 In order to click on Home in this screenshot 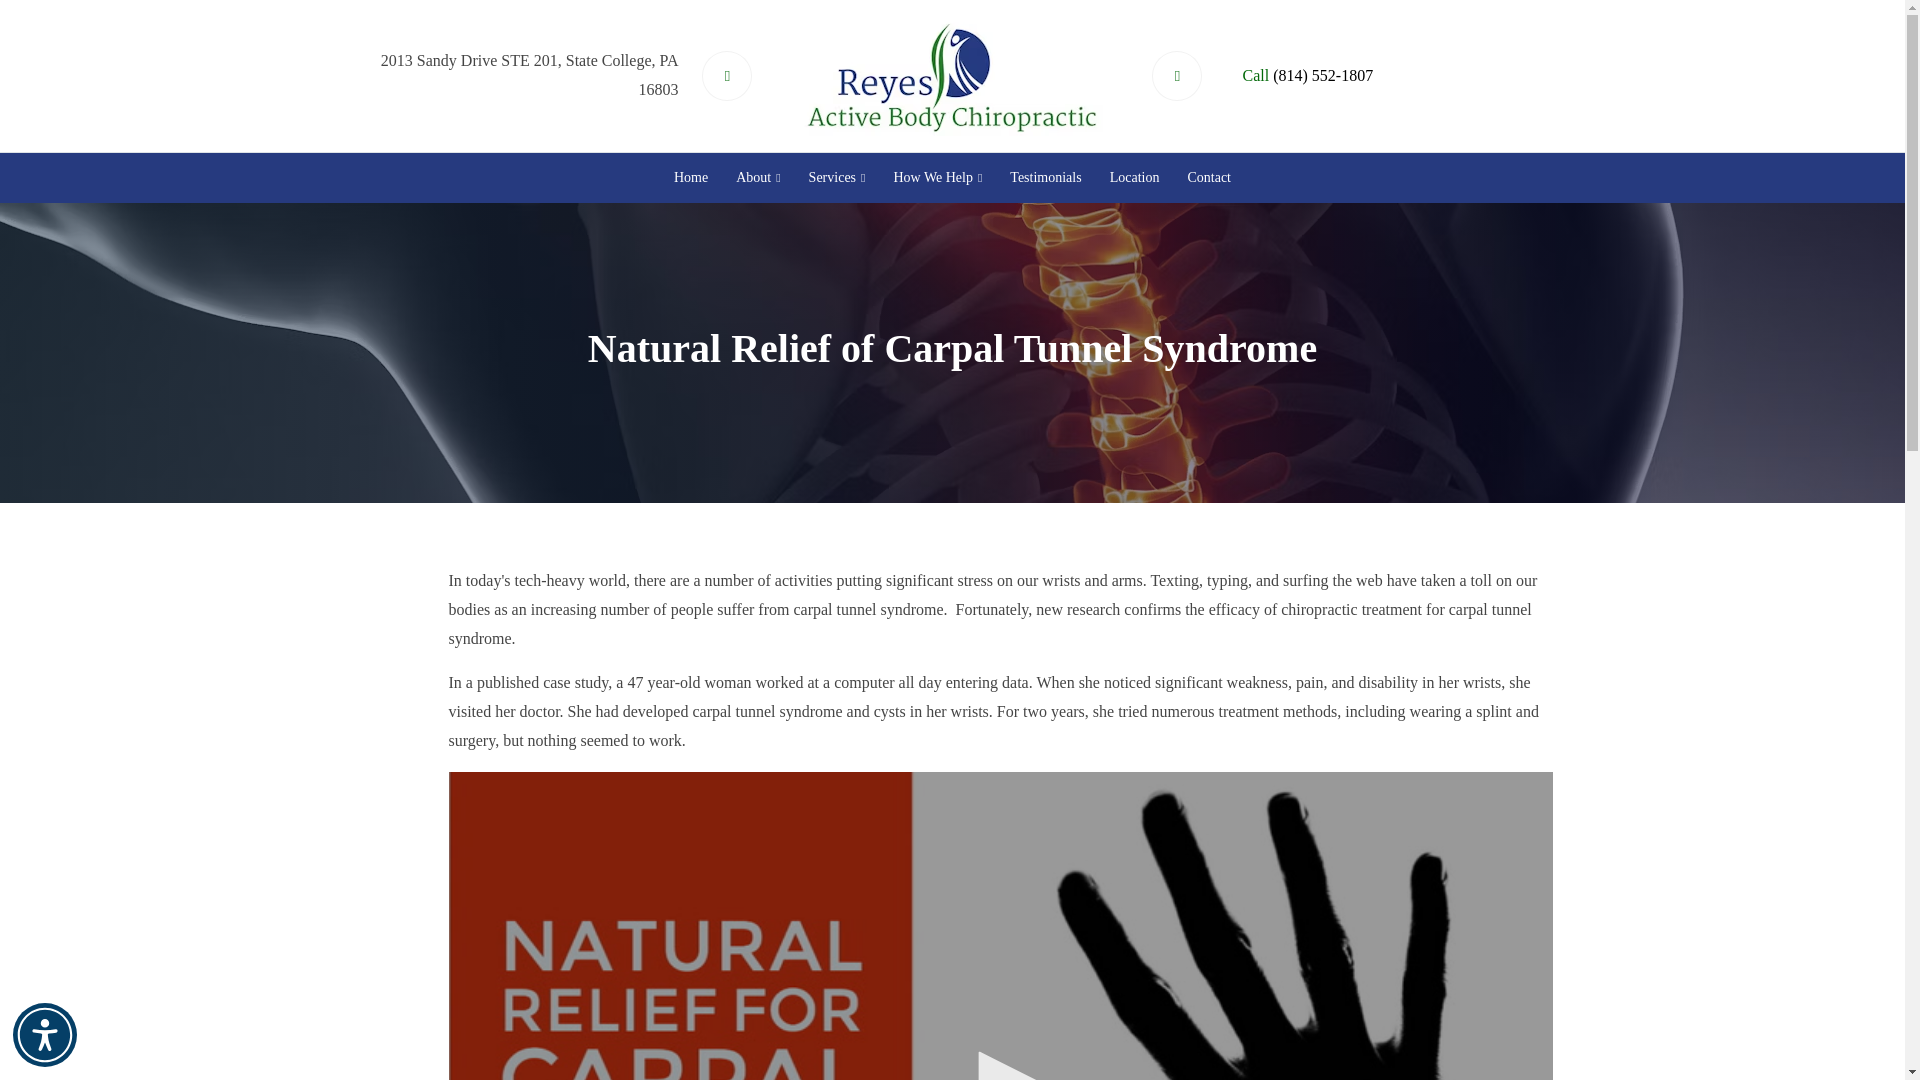, I will do `click(691, 177)`.